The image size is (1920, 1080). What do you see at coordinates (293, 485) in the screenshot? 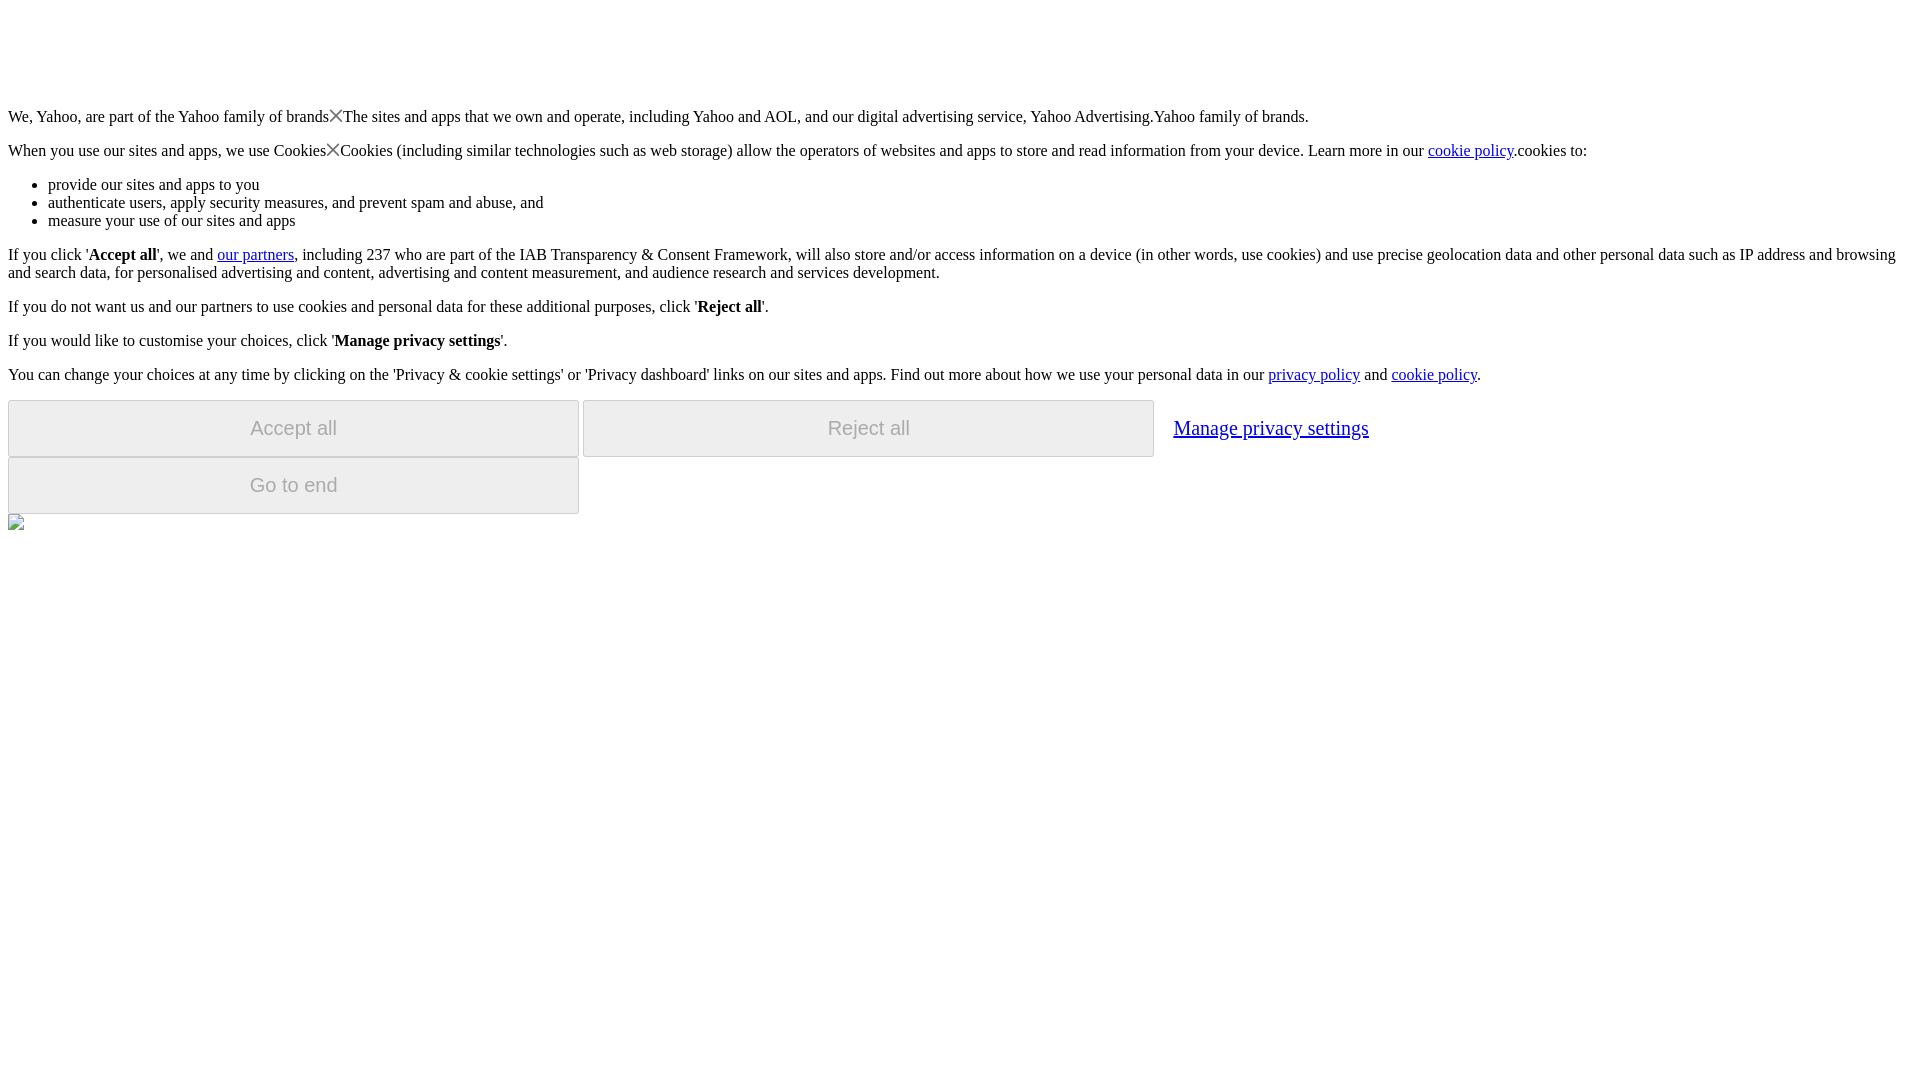
I see `Go to end` at bounding box center [293, 485].